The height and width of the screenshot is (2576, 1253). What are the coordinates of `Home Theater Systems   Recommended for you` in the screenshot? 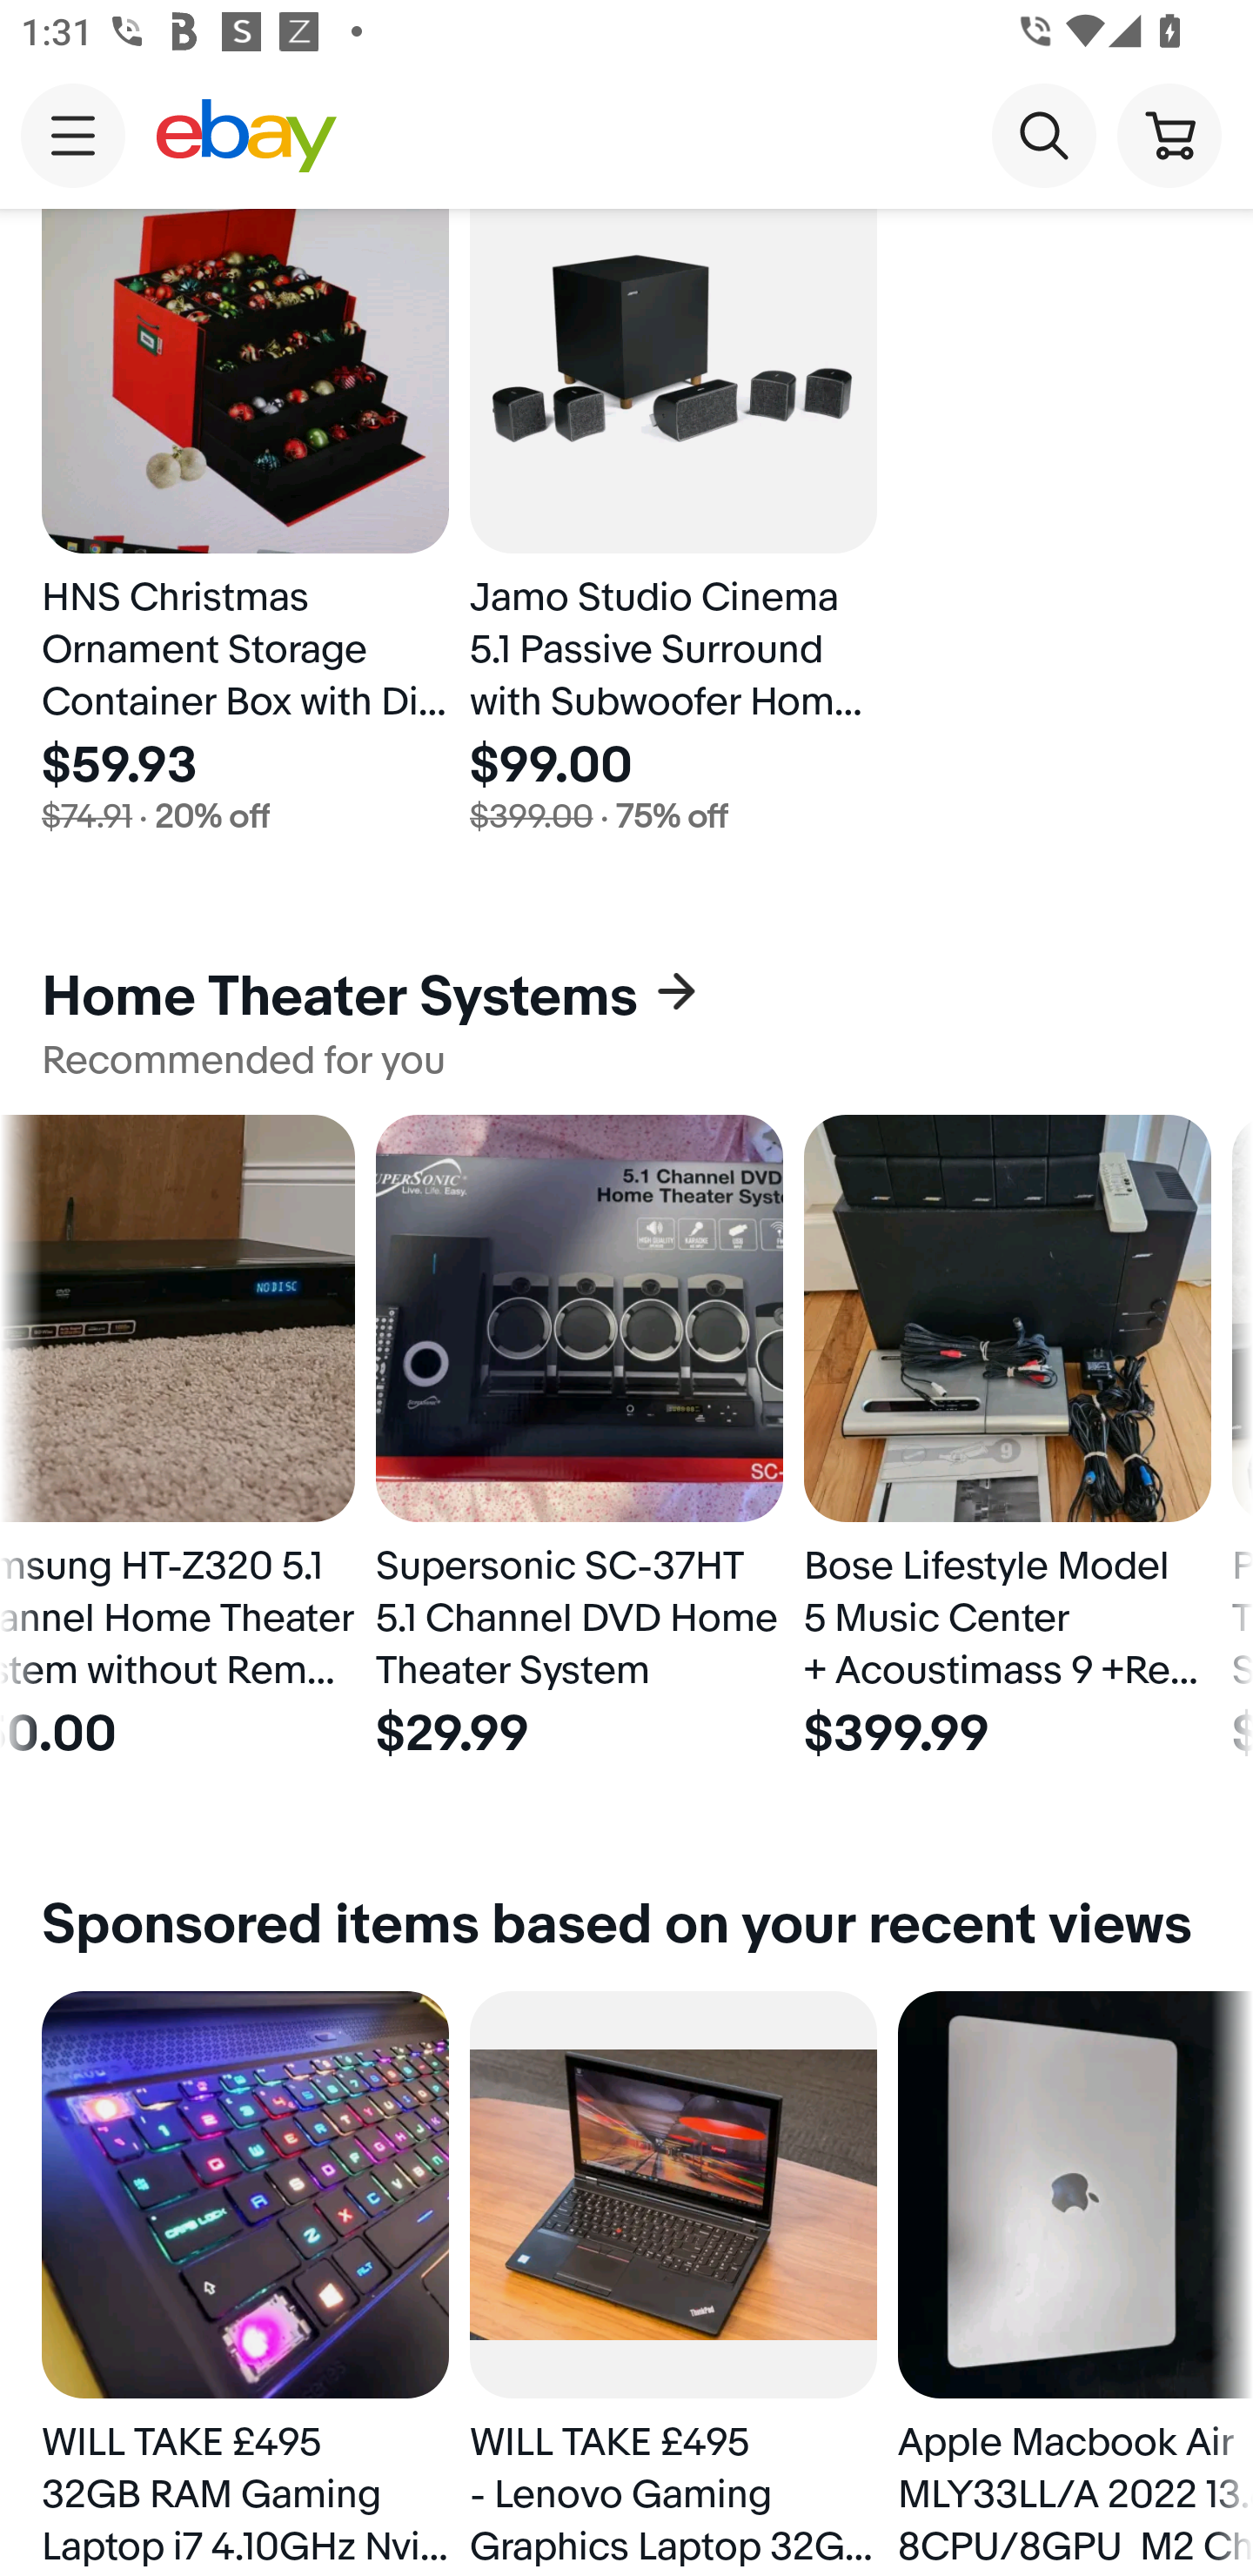 It's located at (626, 1022).